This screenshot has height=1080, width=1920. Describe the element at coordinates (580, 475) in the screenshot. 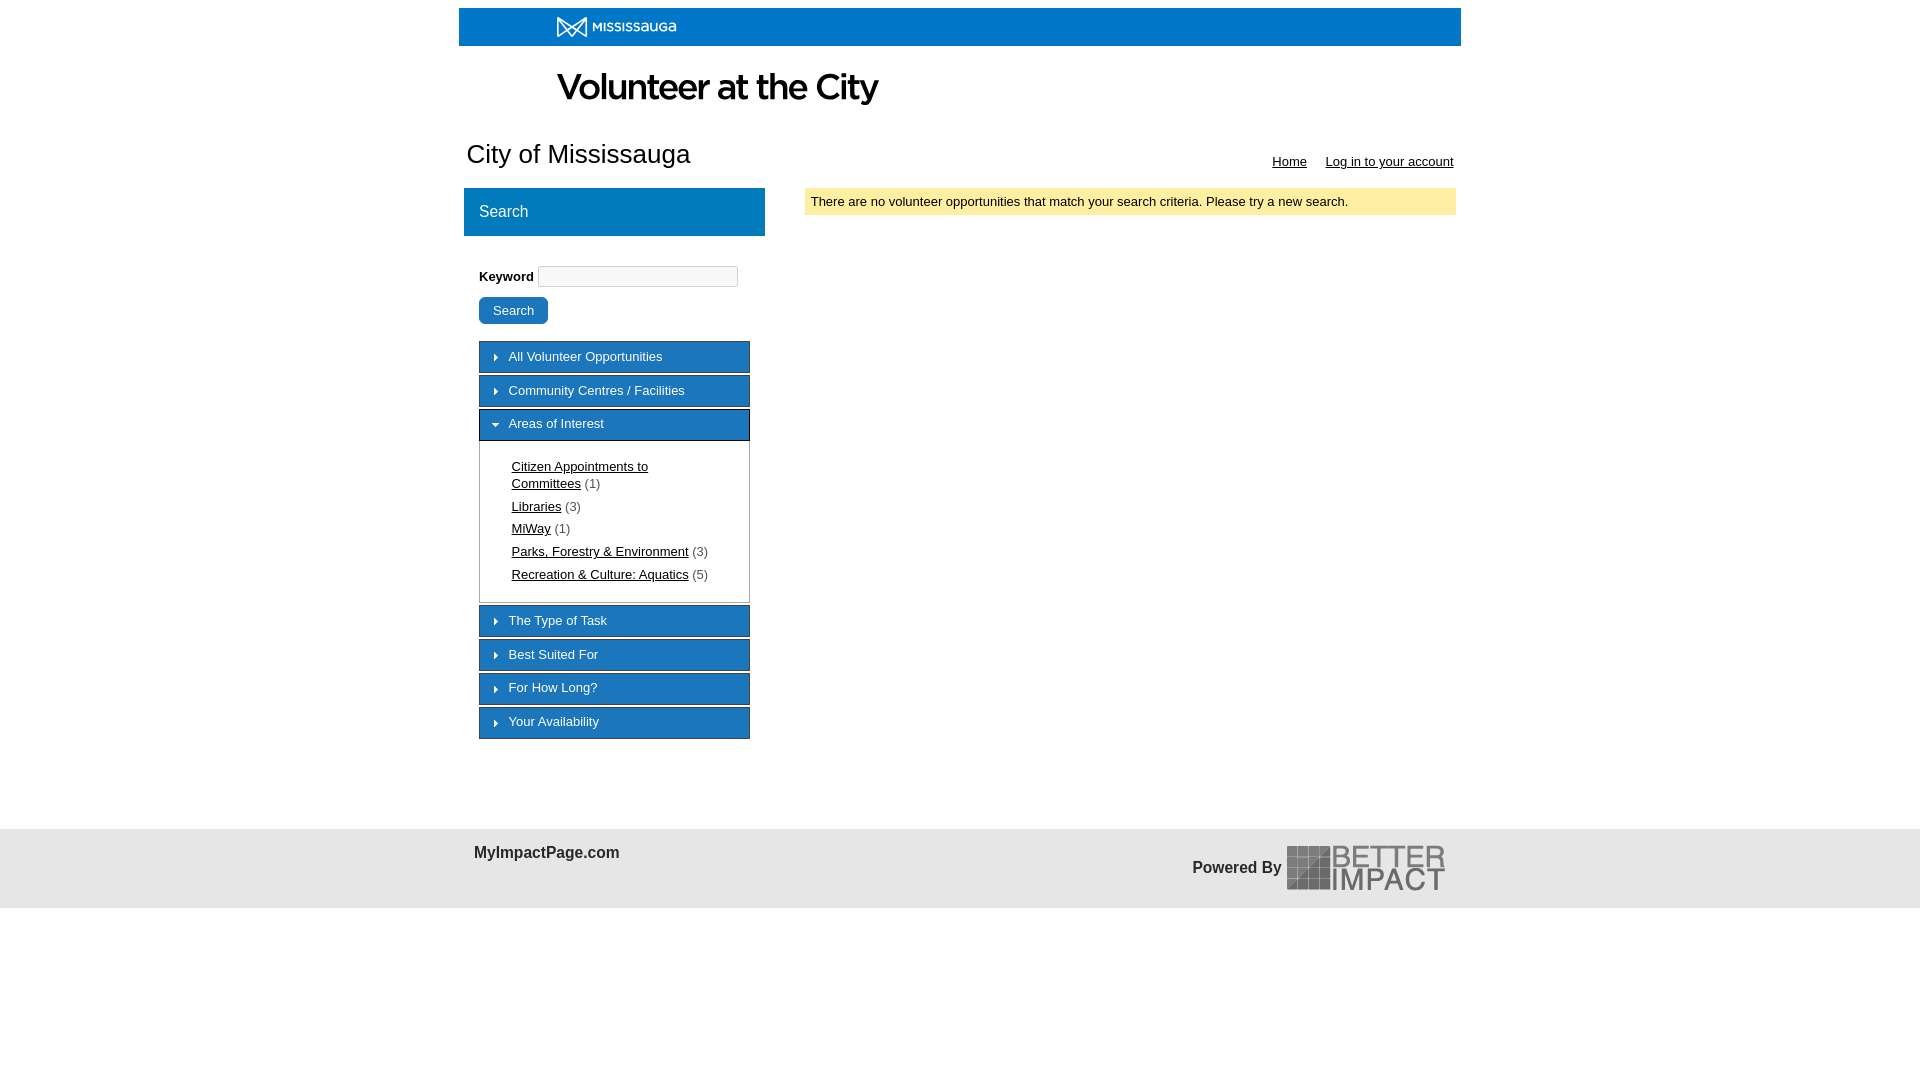

I see `Citizen Appointments to Committees` at that location.